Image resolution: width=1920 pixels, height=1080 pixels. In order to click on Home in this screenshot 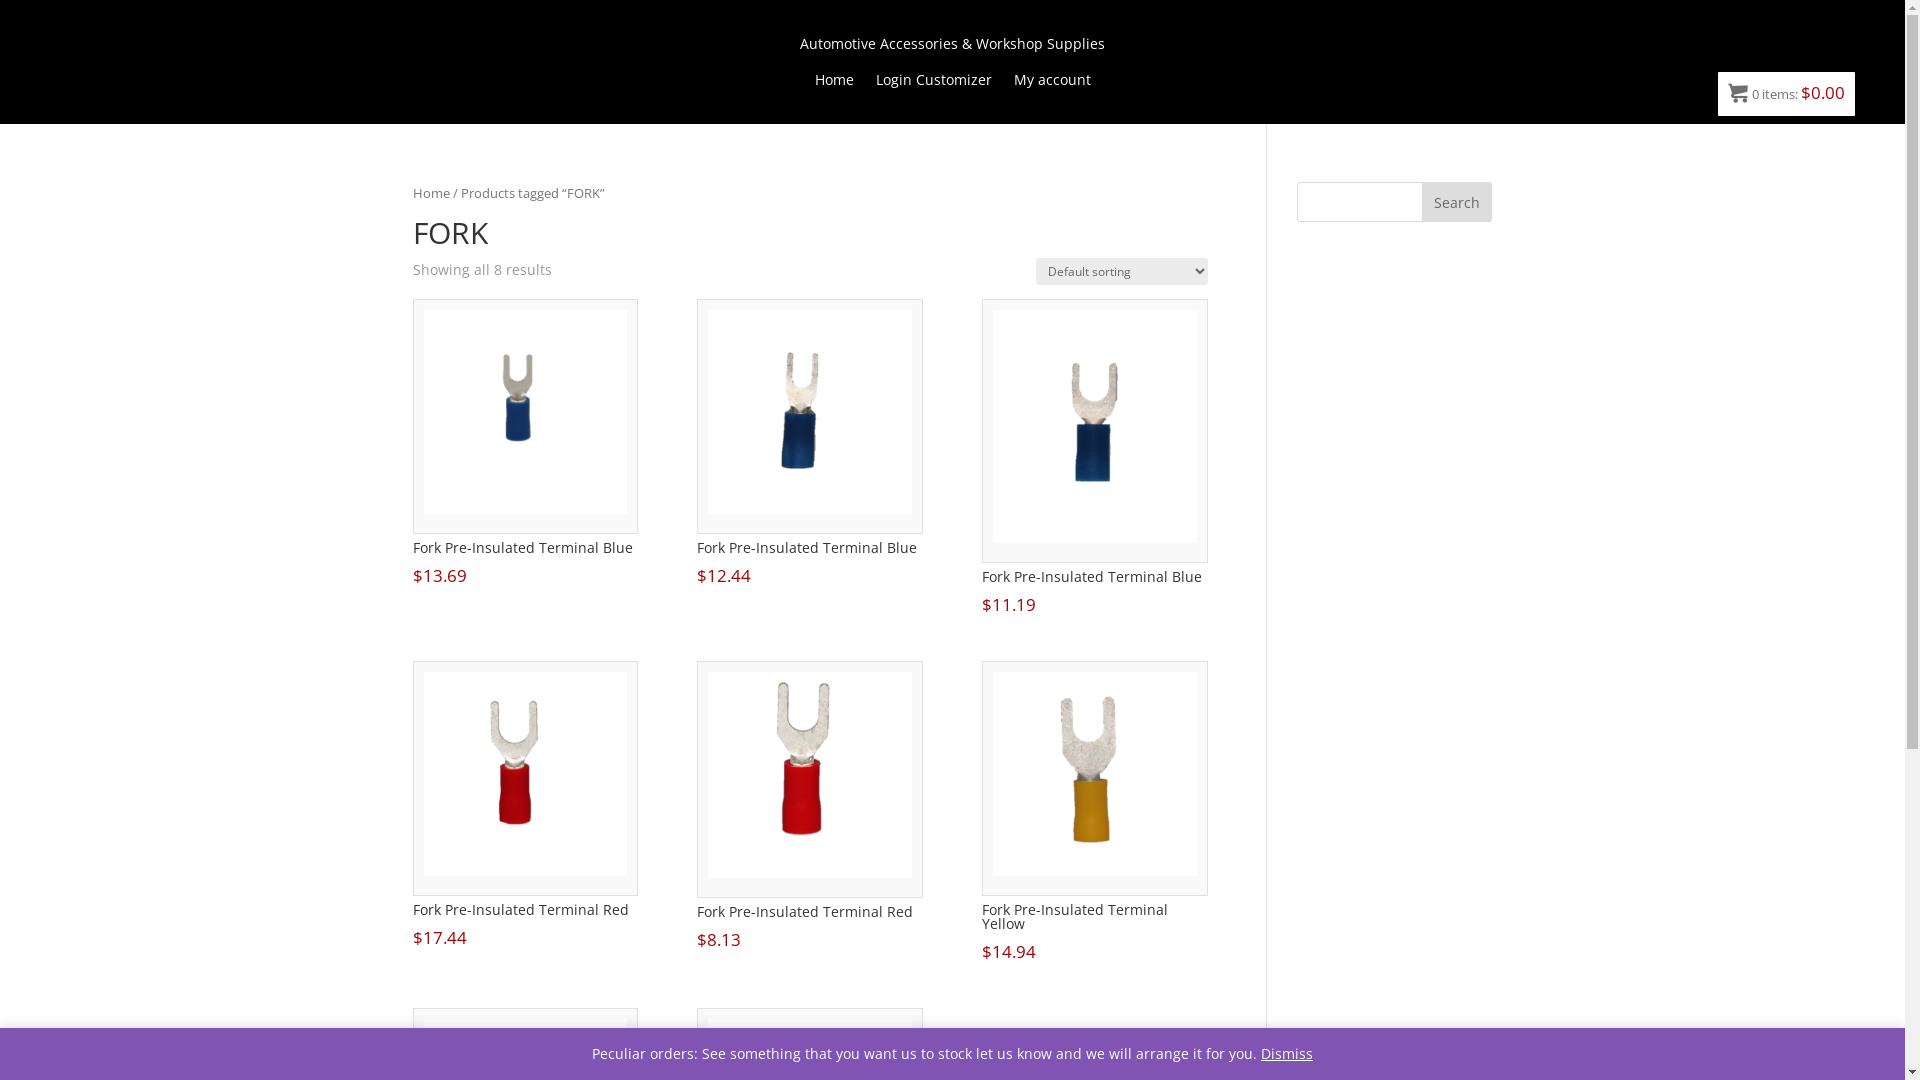, I will do `click(430, 193)`.